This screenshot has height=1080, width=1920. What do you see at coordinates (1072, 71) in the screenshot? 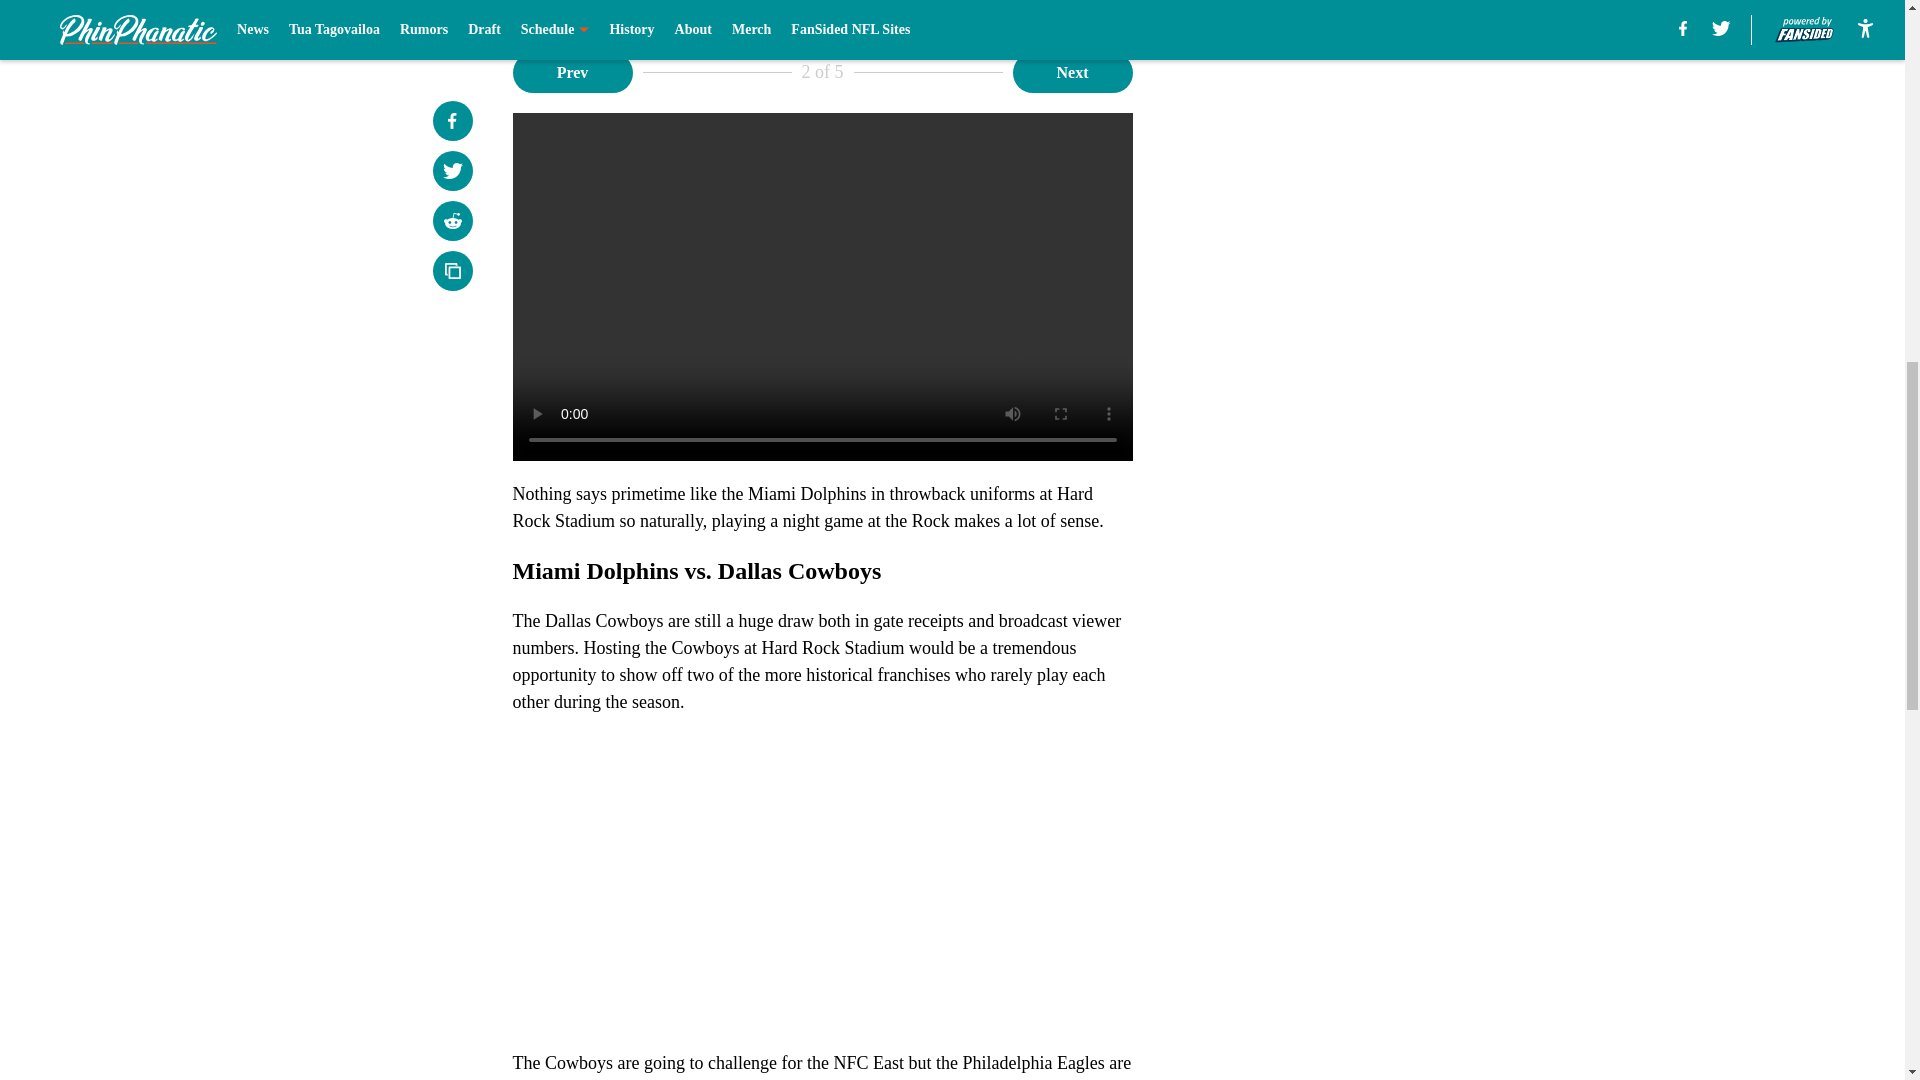
I see `Next` at bounding box center [1072, 71].